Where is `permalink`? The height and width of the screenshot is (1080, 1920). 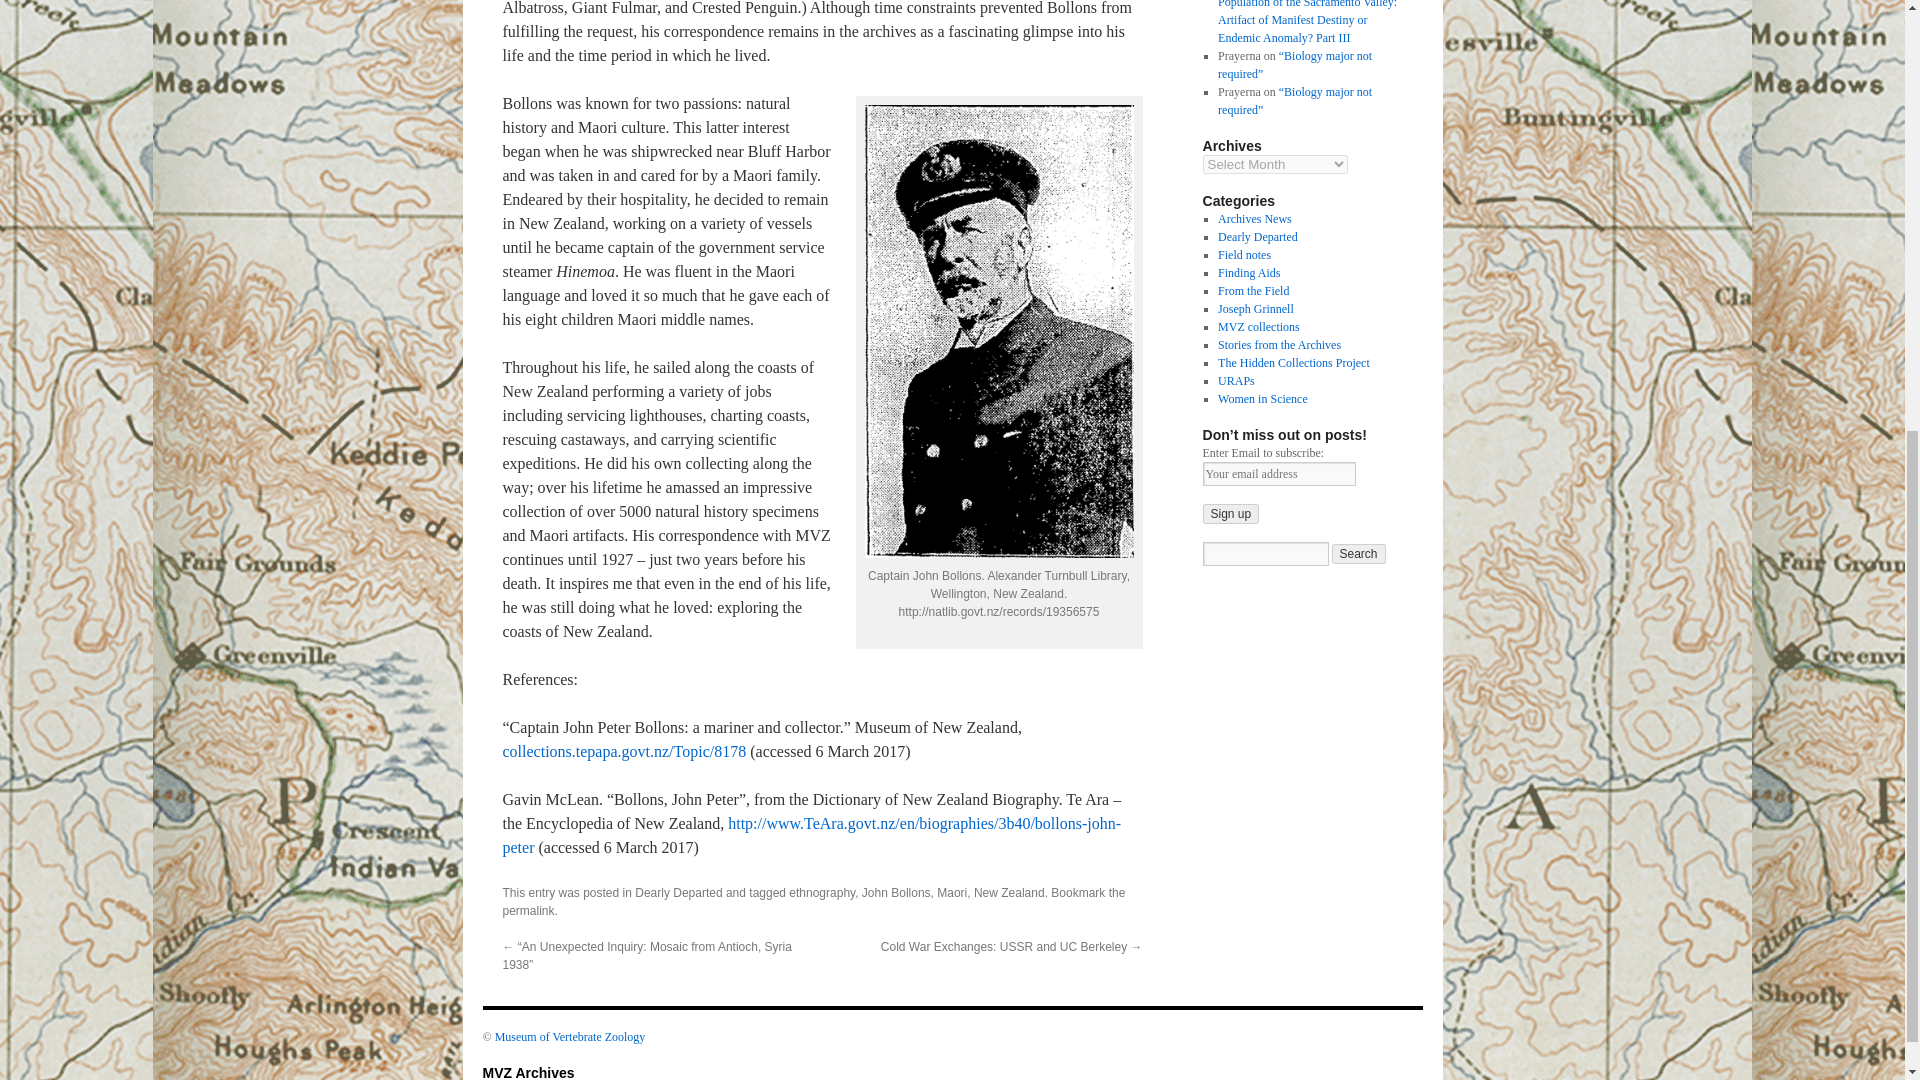 permalink is located at coordinates (528, 910).